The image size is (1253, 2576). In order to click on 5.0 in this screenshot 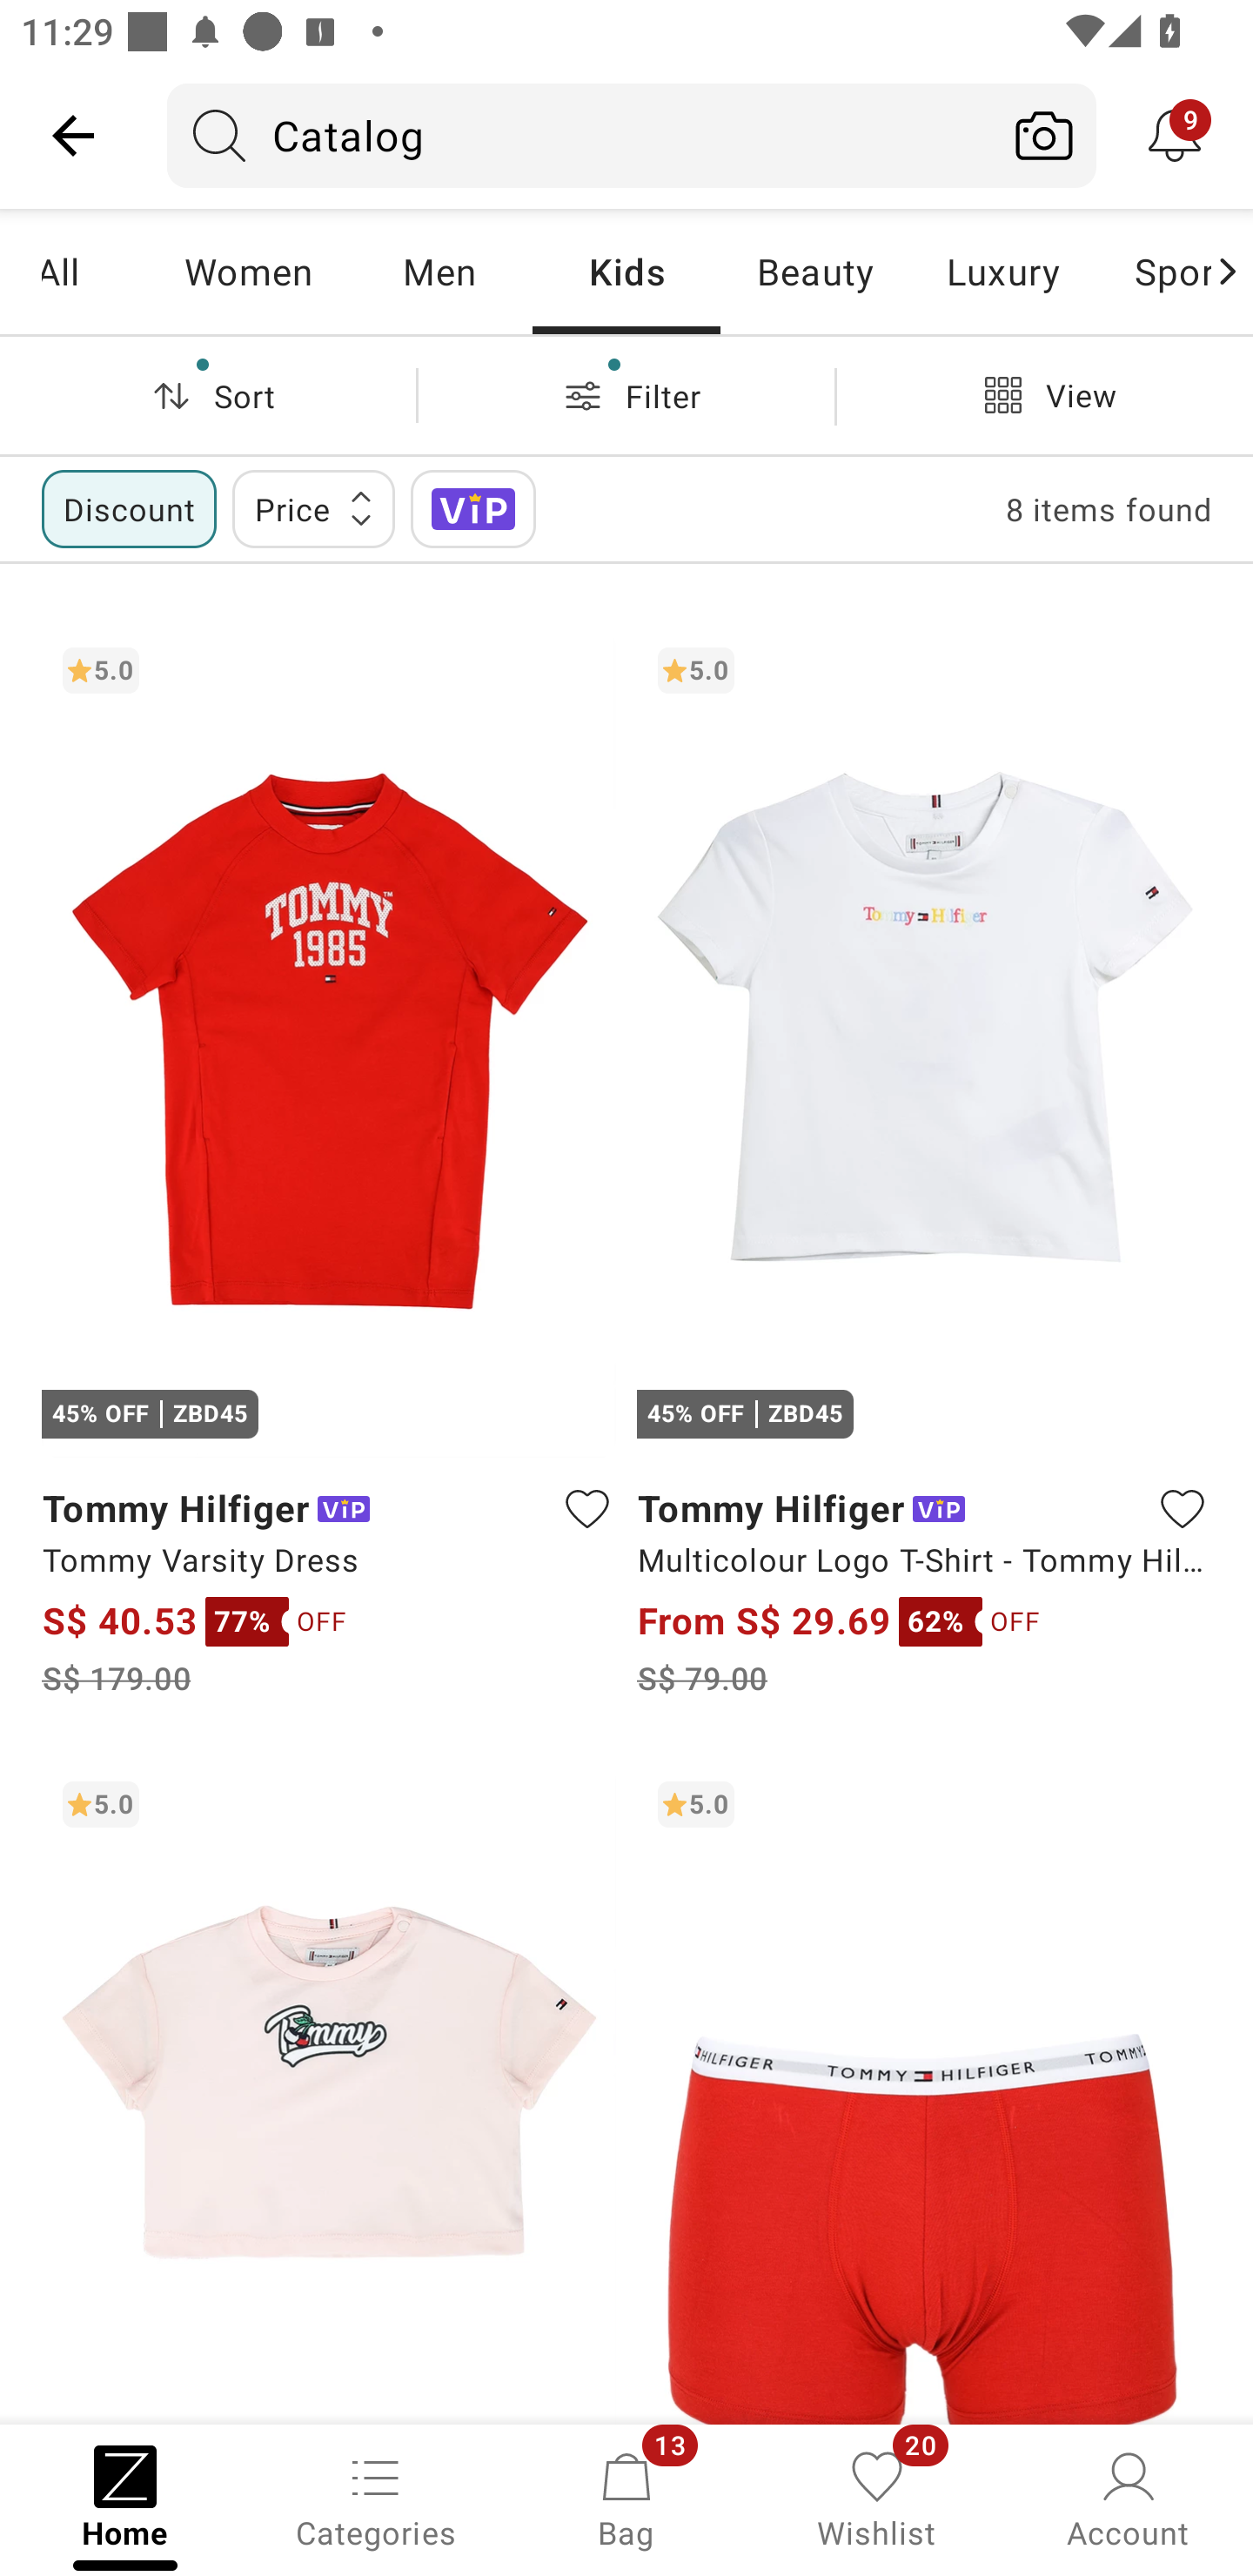, I will do `click(924, 2091)`.